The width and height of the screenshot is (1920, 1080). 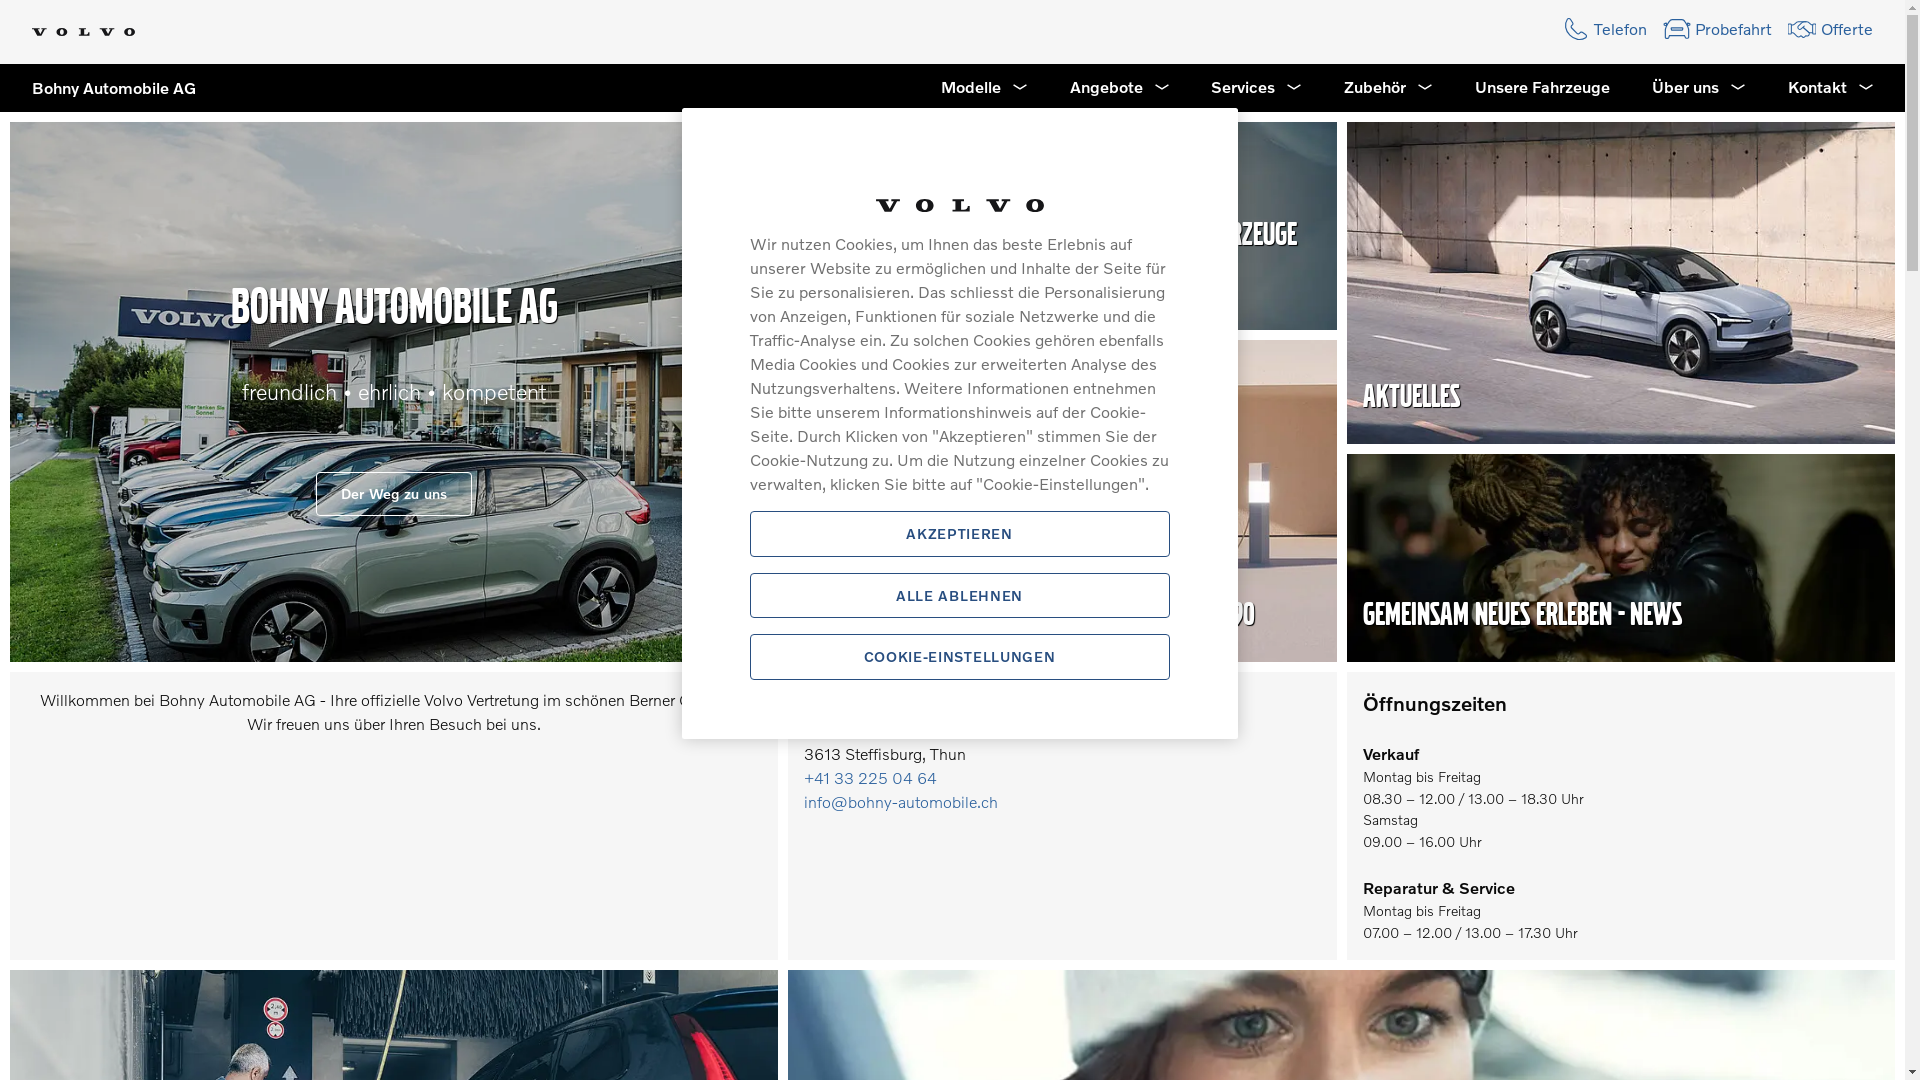 What do you see at coordinates (1030, 614) in the screenshot?
I see `UNSER NEUER VOLLELEKTRISCHER SUV: VOLVO EX90` at bounding box center [1030, 614].